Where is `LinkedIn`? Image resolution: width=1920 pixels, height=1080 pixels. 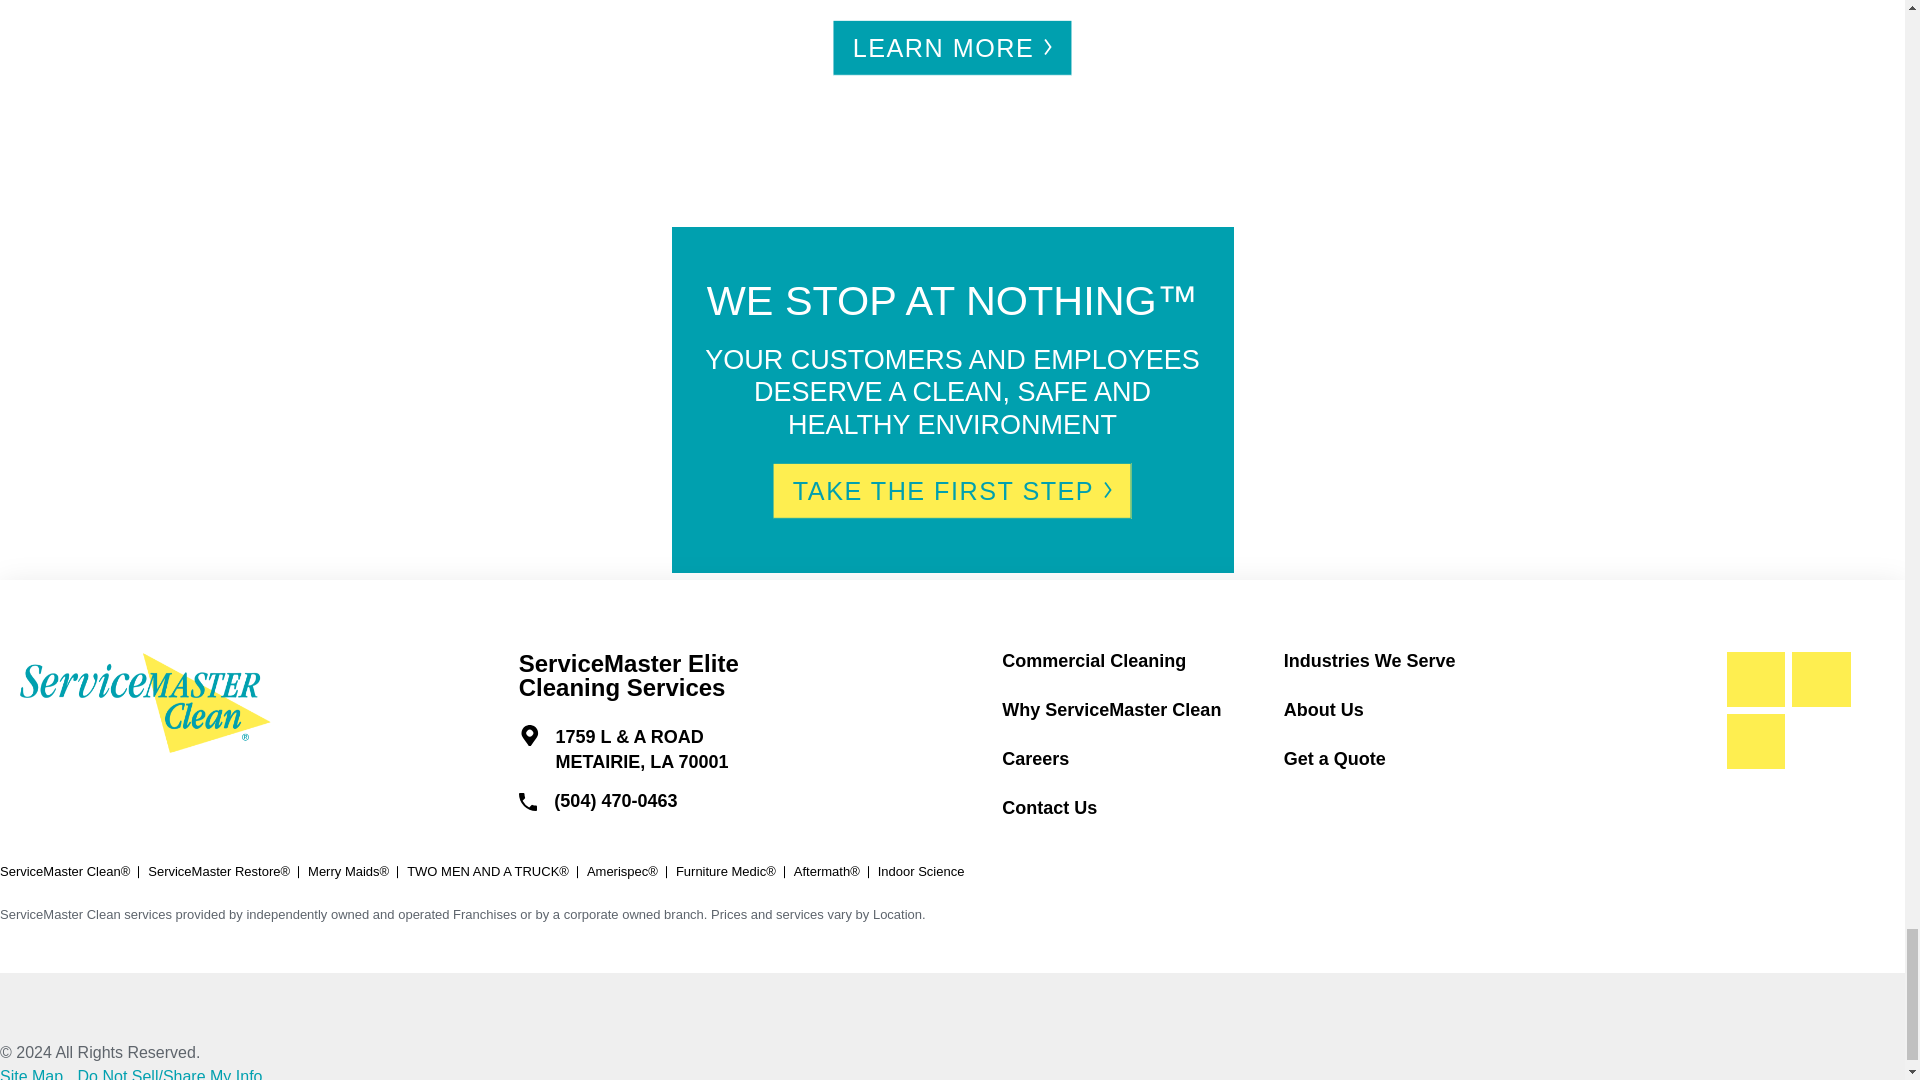
LinkedIn is located at coordinates (1820, 680).